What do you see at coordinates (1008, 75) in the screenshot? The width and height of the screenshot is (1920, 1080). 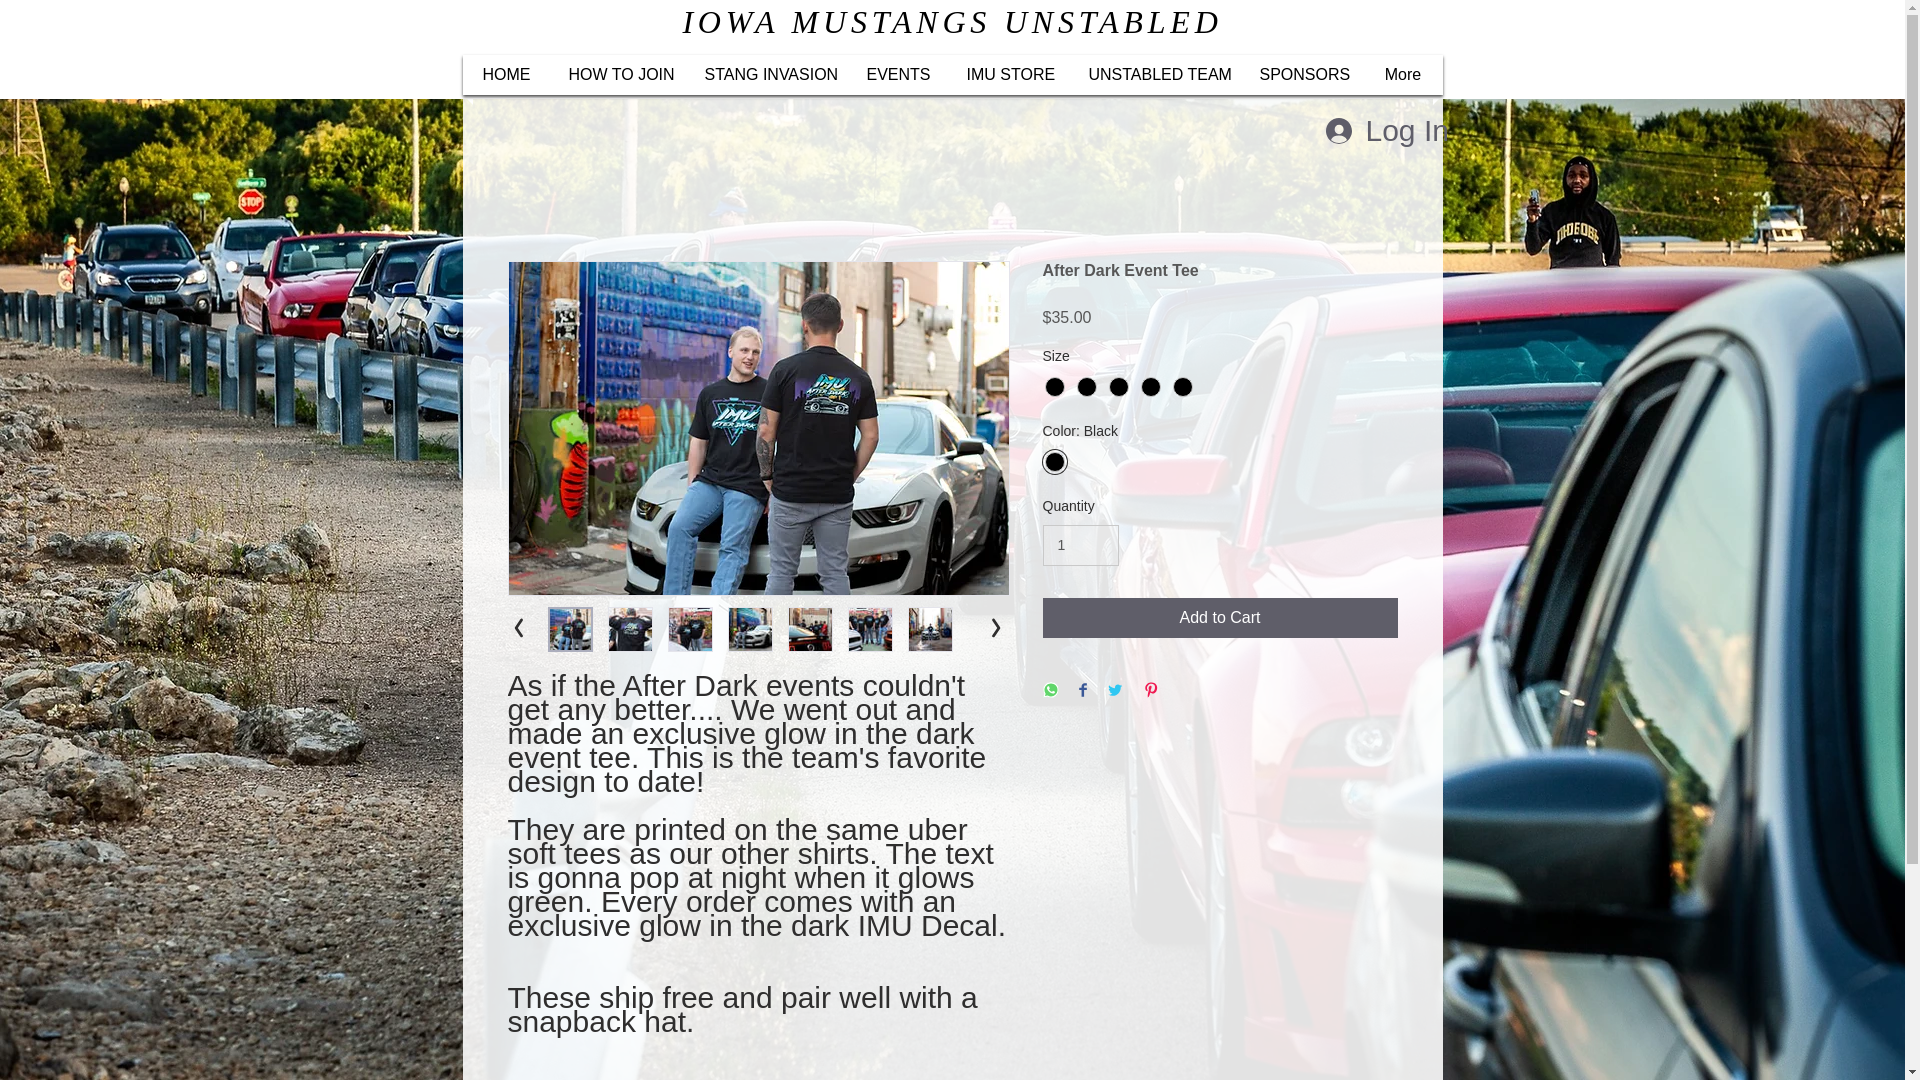 I see `IMU STORE` at bounding box center [1008, 75].